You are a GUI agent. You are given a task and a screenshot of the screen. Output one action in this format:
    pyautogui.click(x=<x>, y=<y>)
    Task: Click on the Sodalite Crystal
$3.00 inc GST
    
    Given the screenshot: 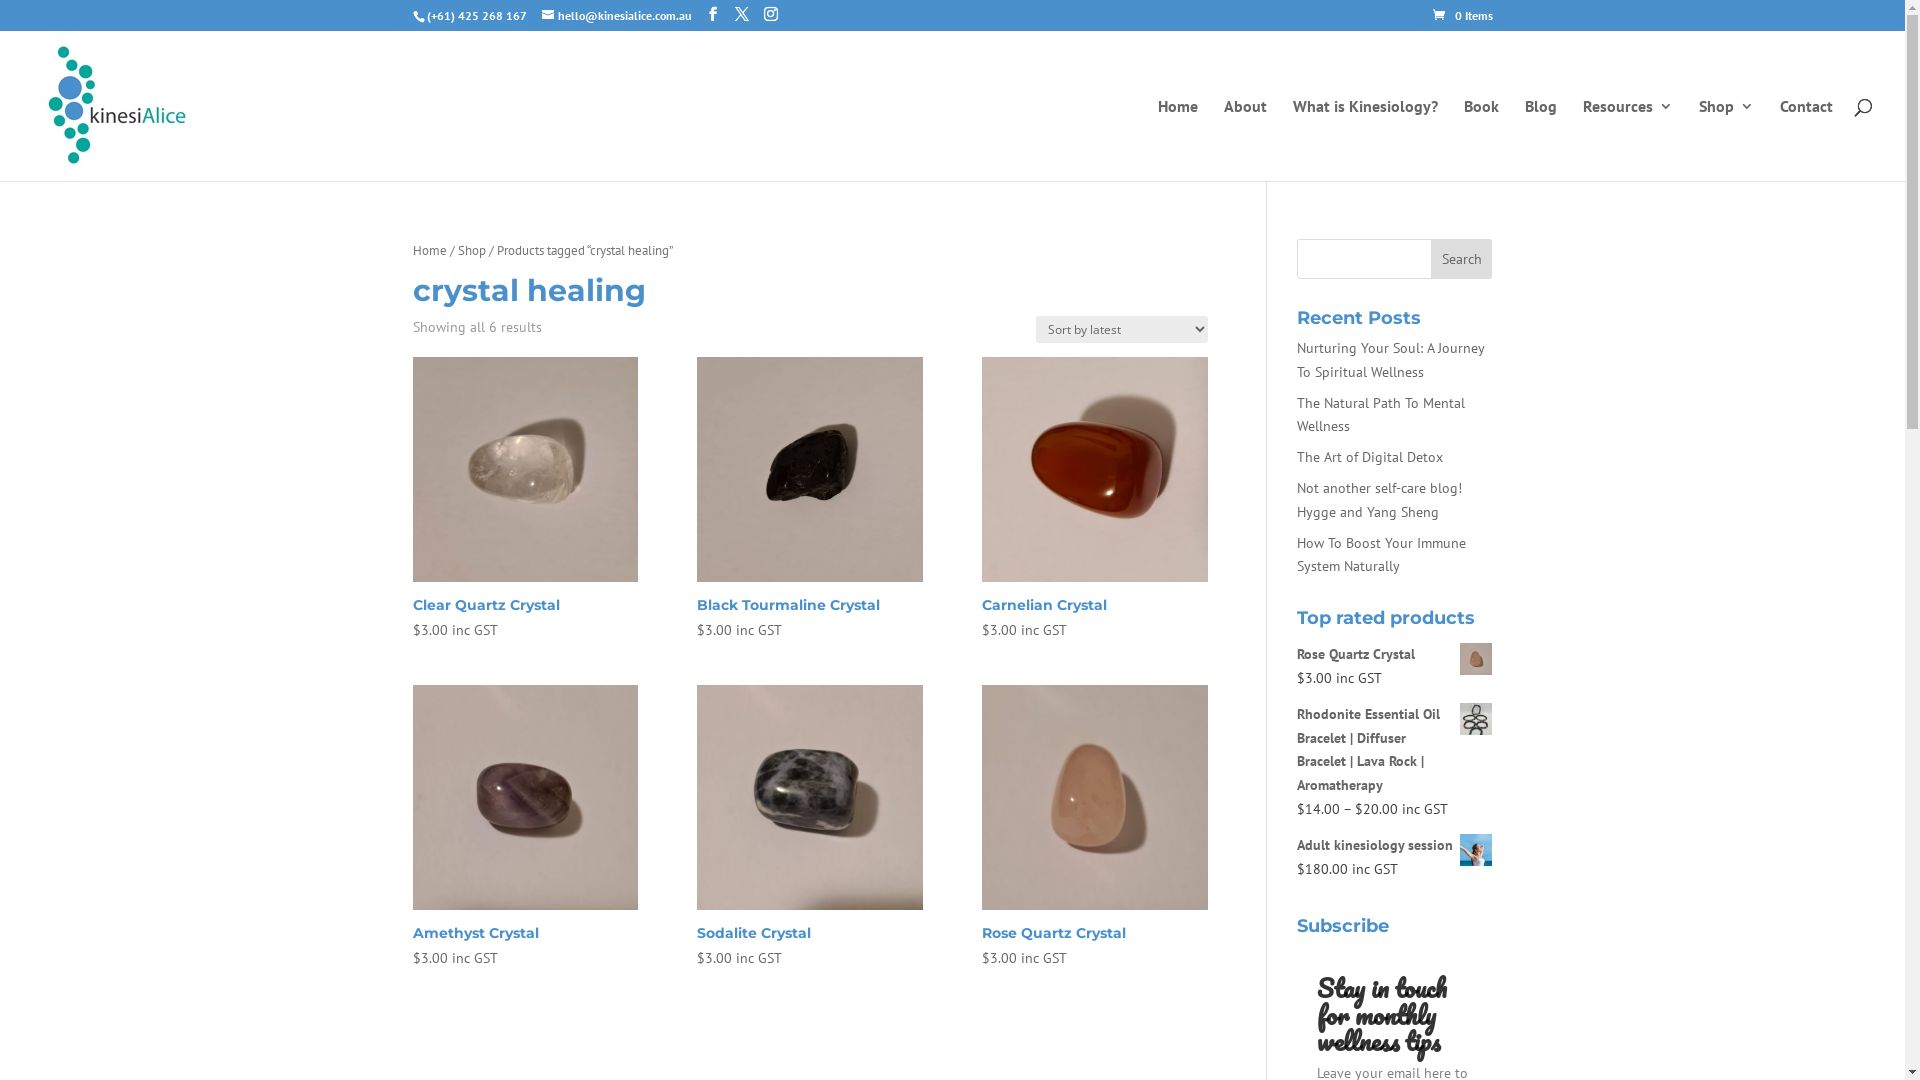 What is the action you would take?
    pyautogui.click(x=810, y=828)
    